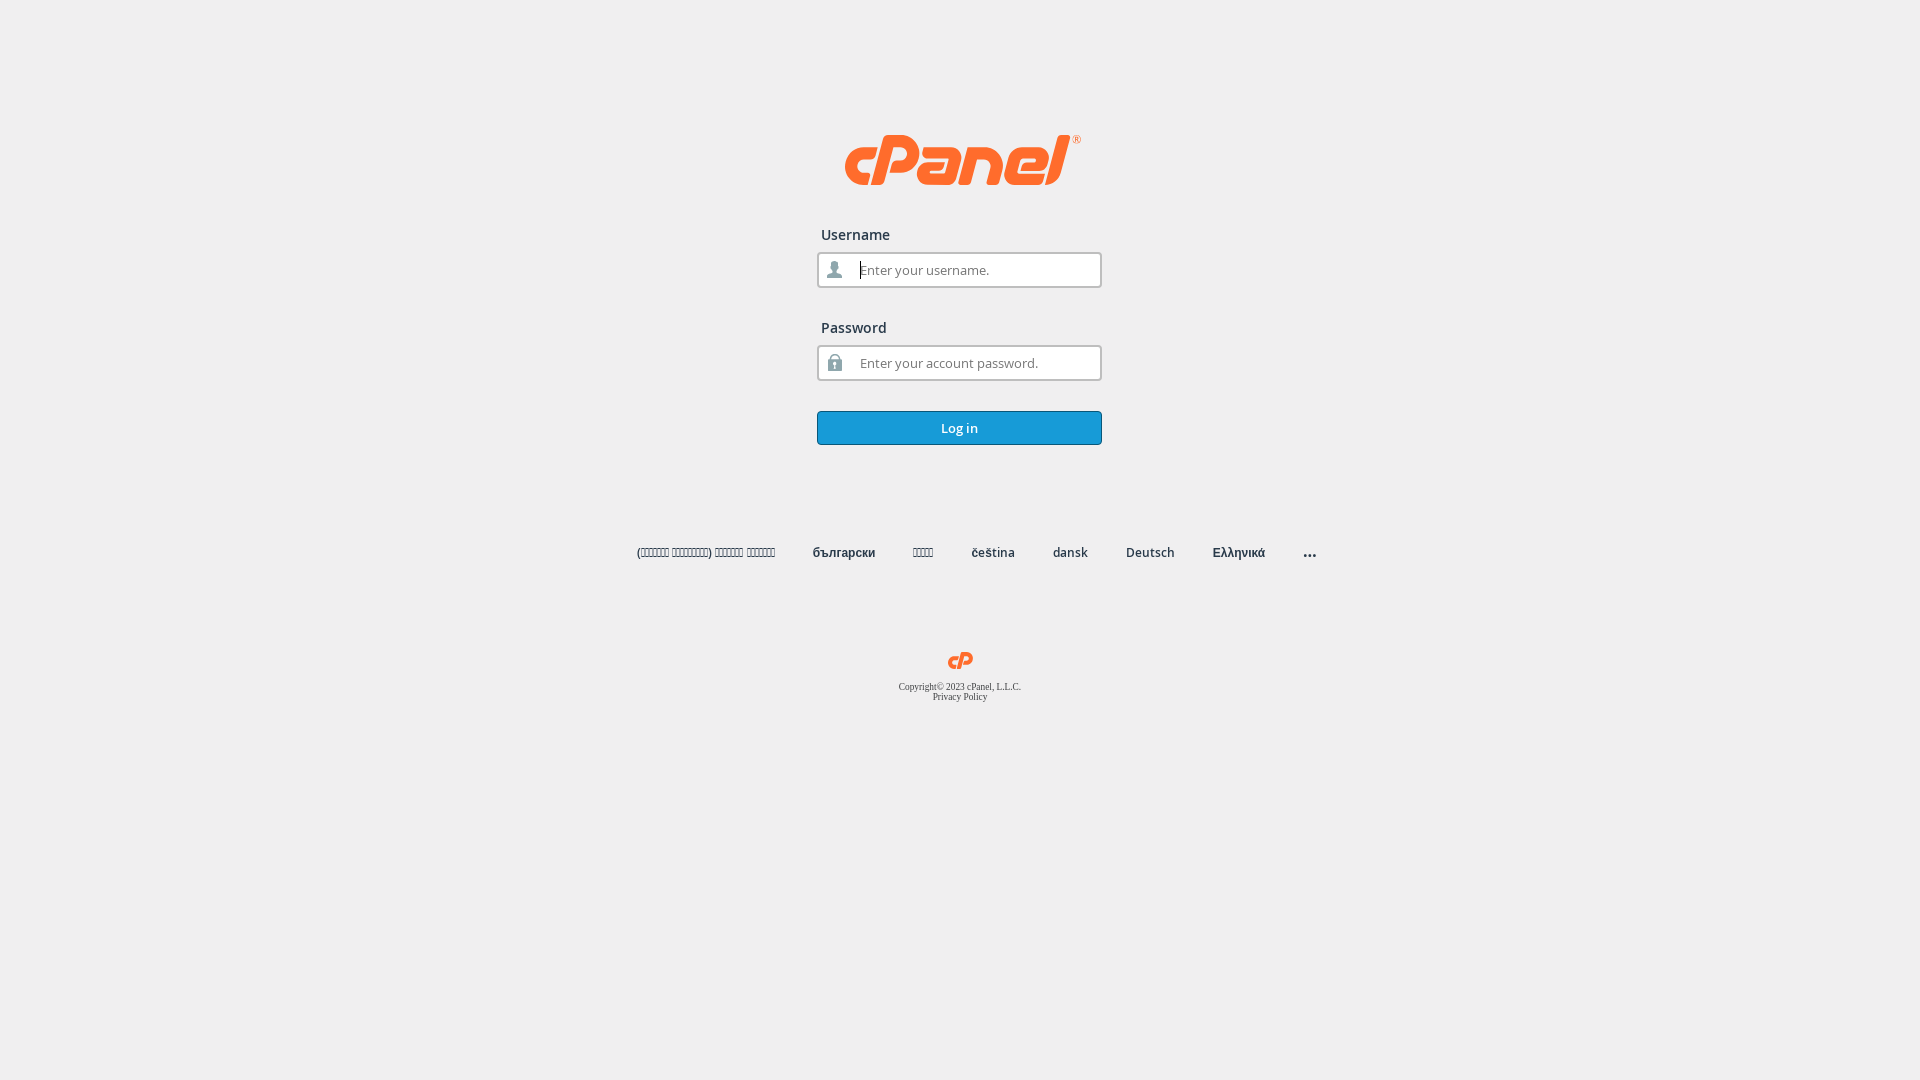  What do you see at coordinates (1070, 552) in the screenshot?
I see `dansk` at bounding box center [1070, 552].